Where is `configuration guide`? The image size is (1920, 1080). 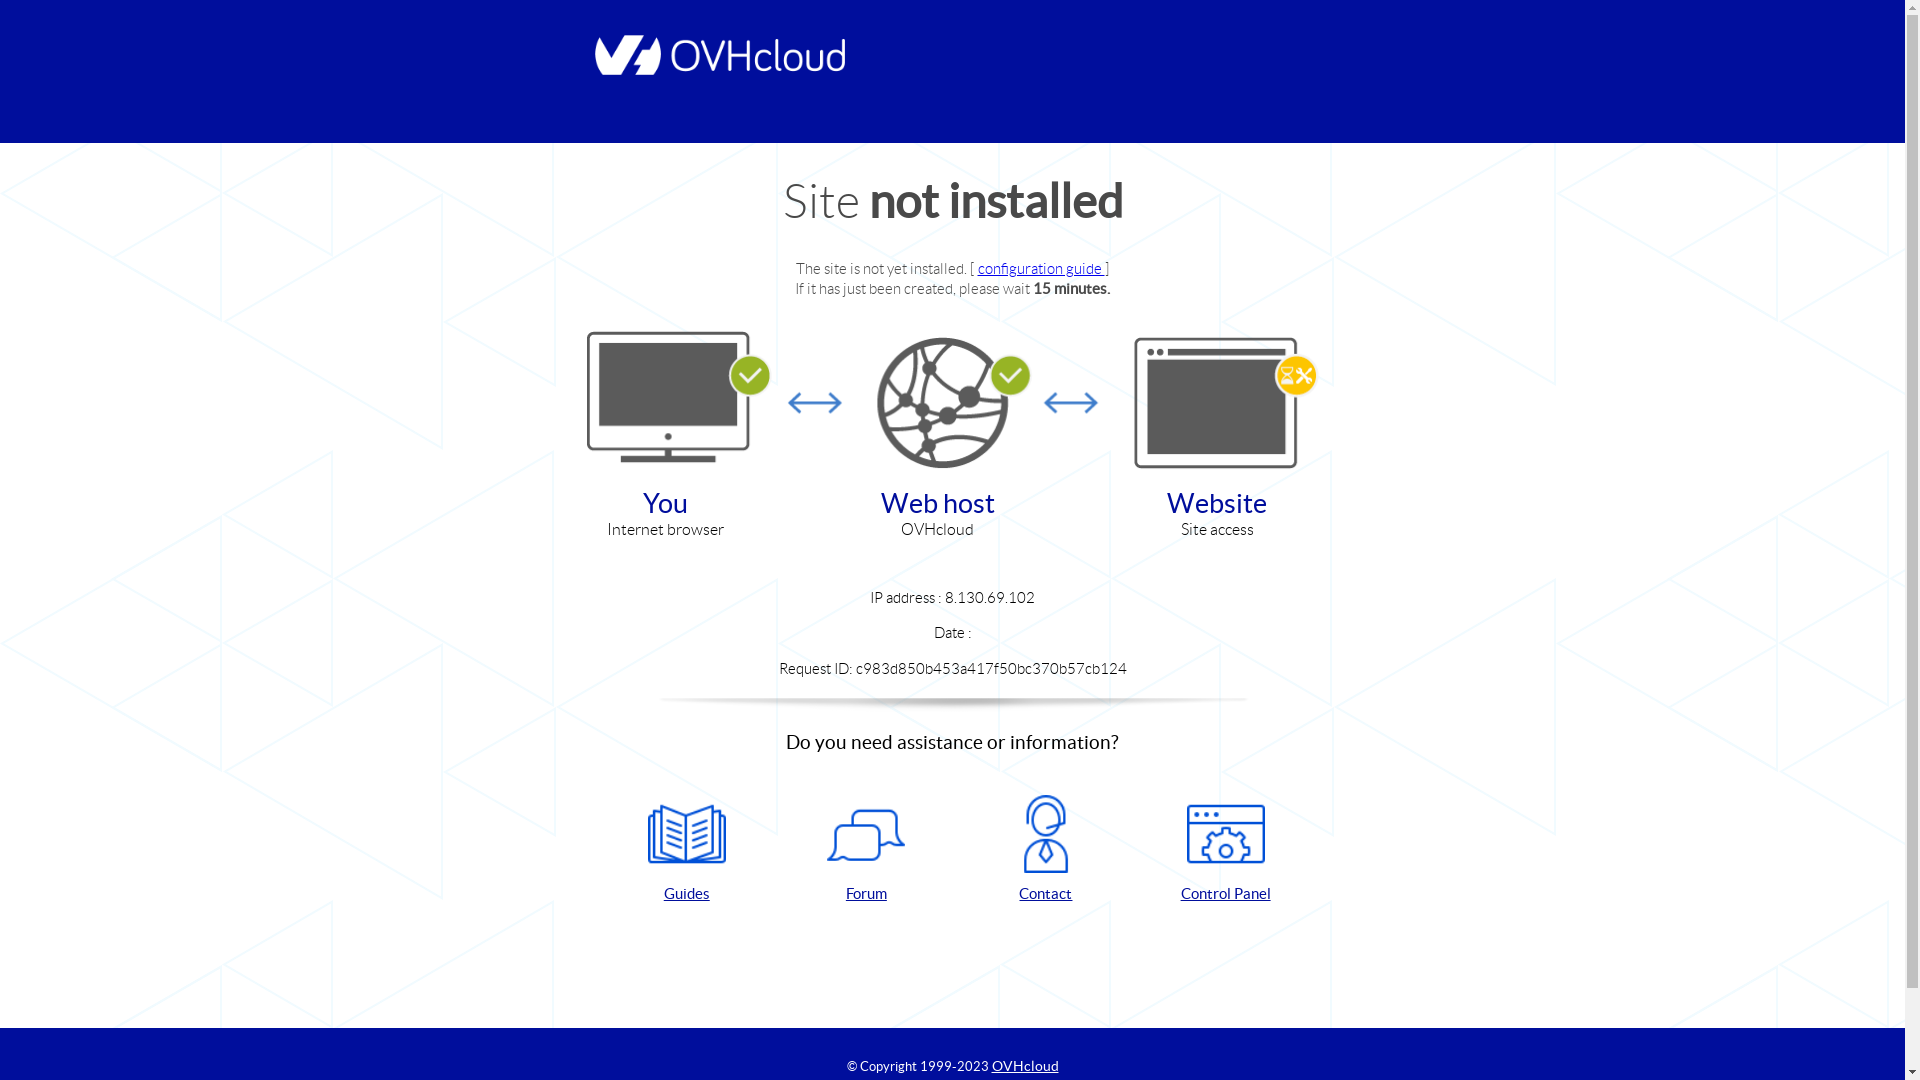
configuration guide is located at coordinates (1042, 268).